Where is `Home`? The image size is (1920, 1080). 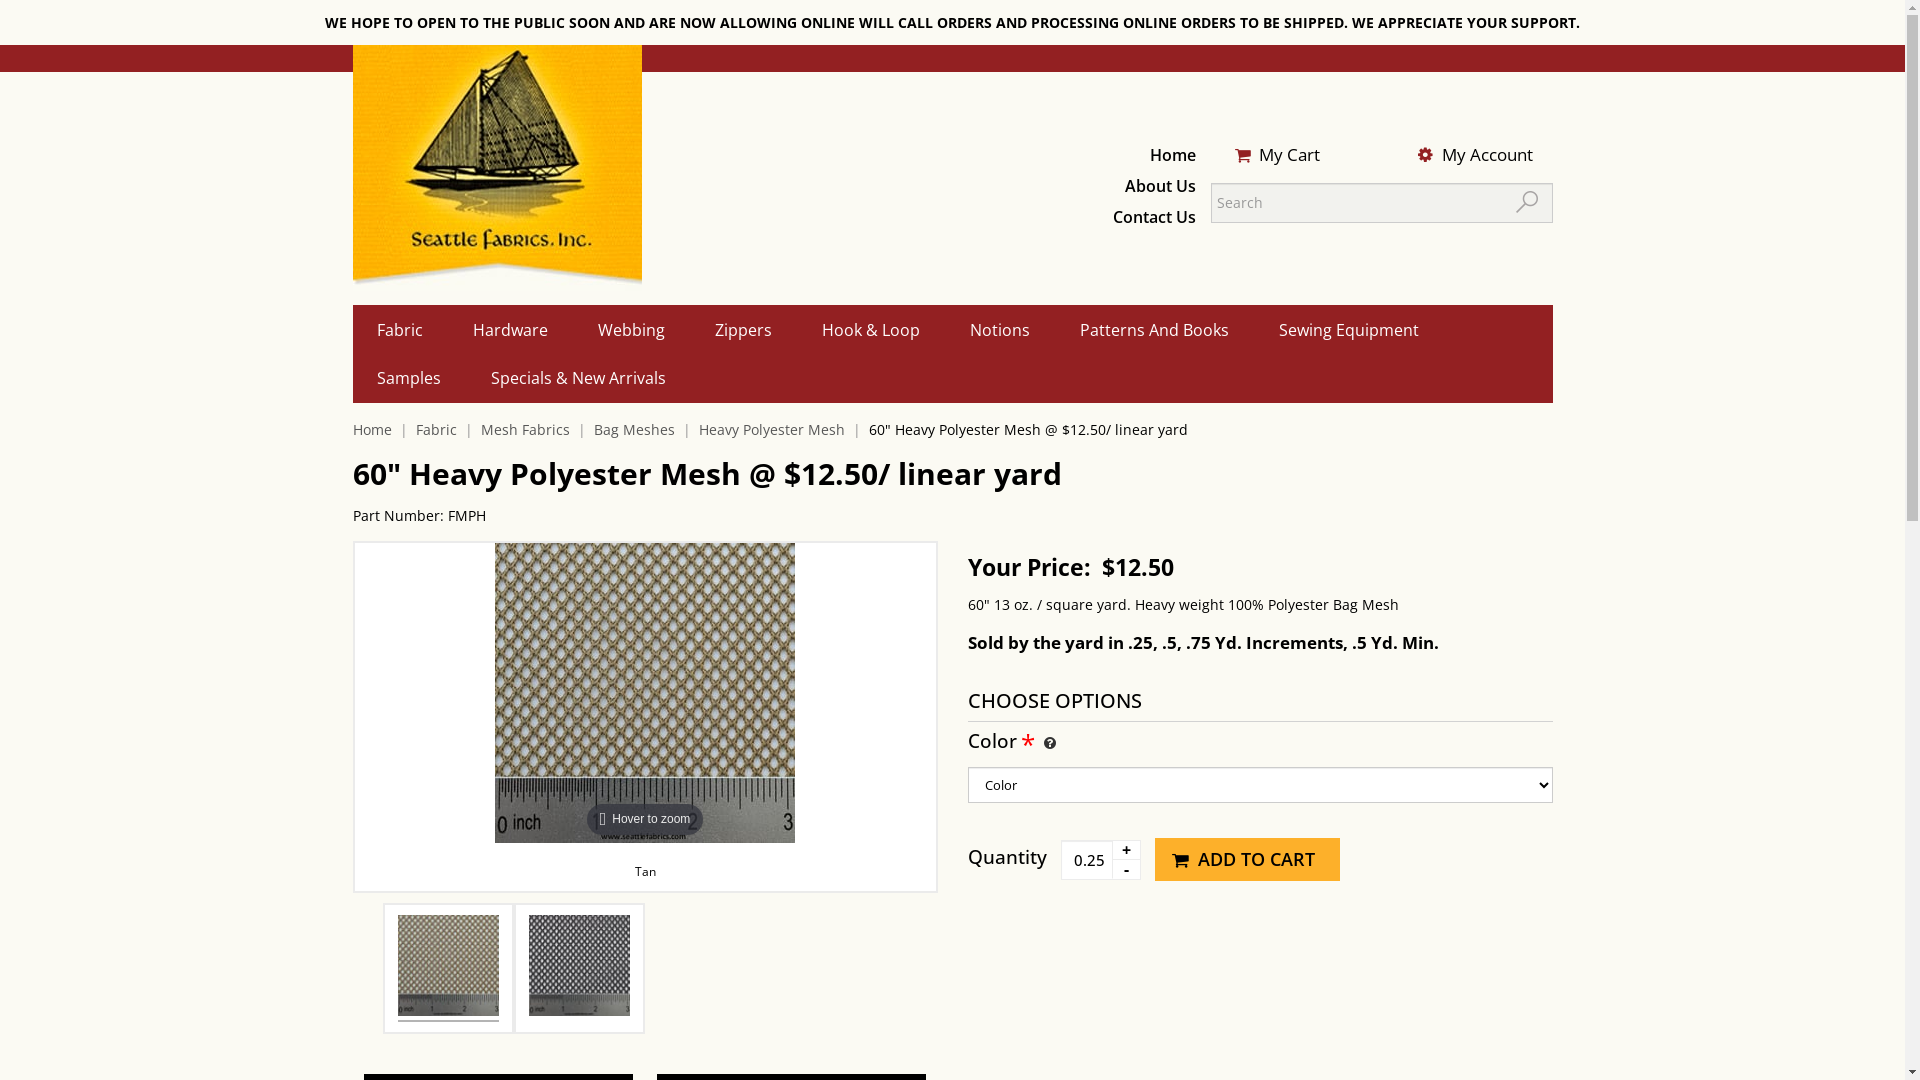 Home is located at coordinates (1089, 155).